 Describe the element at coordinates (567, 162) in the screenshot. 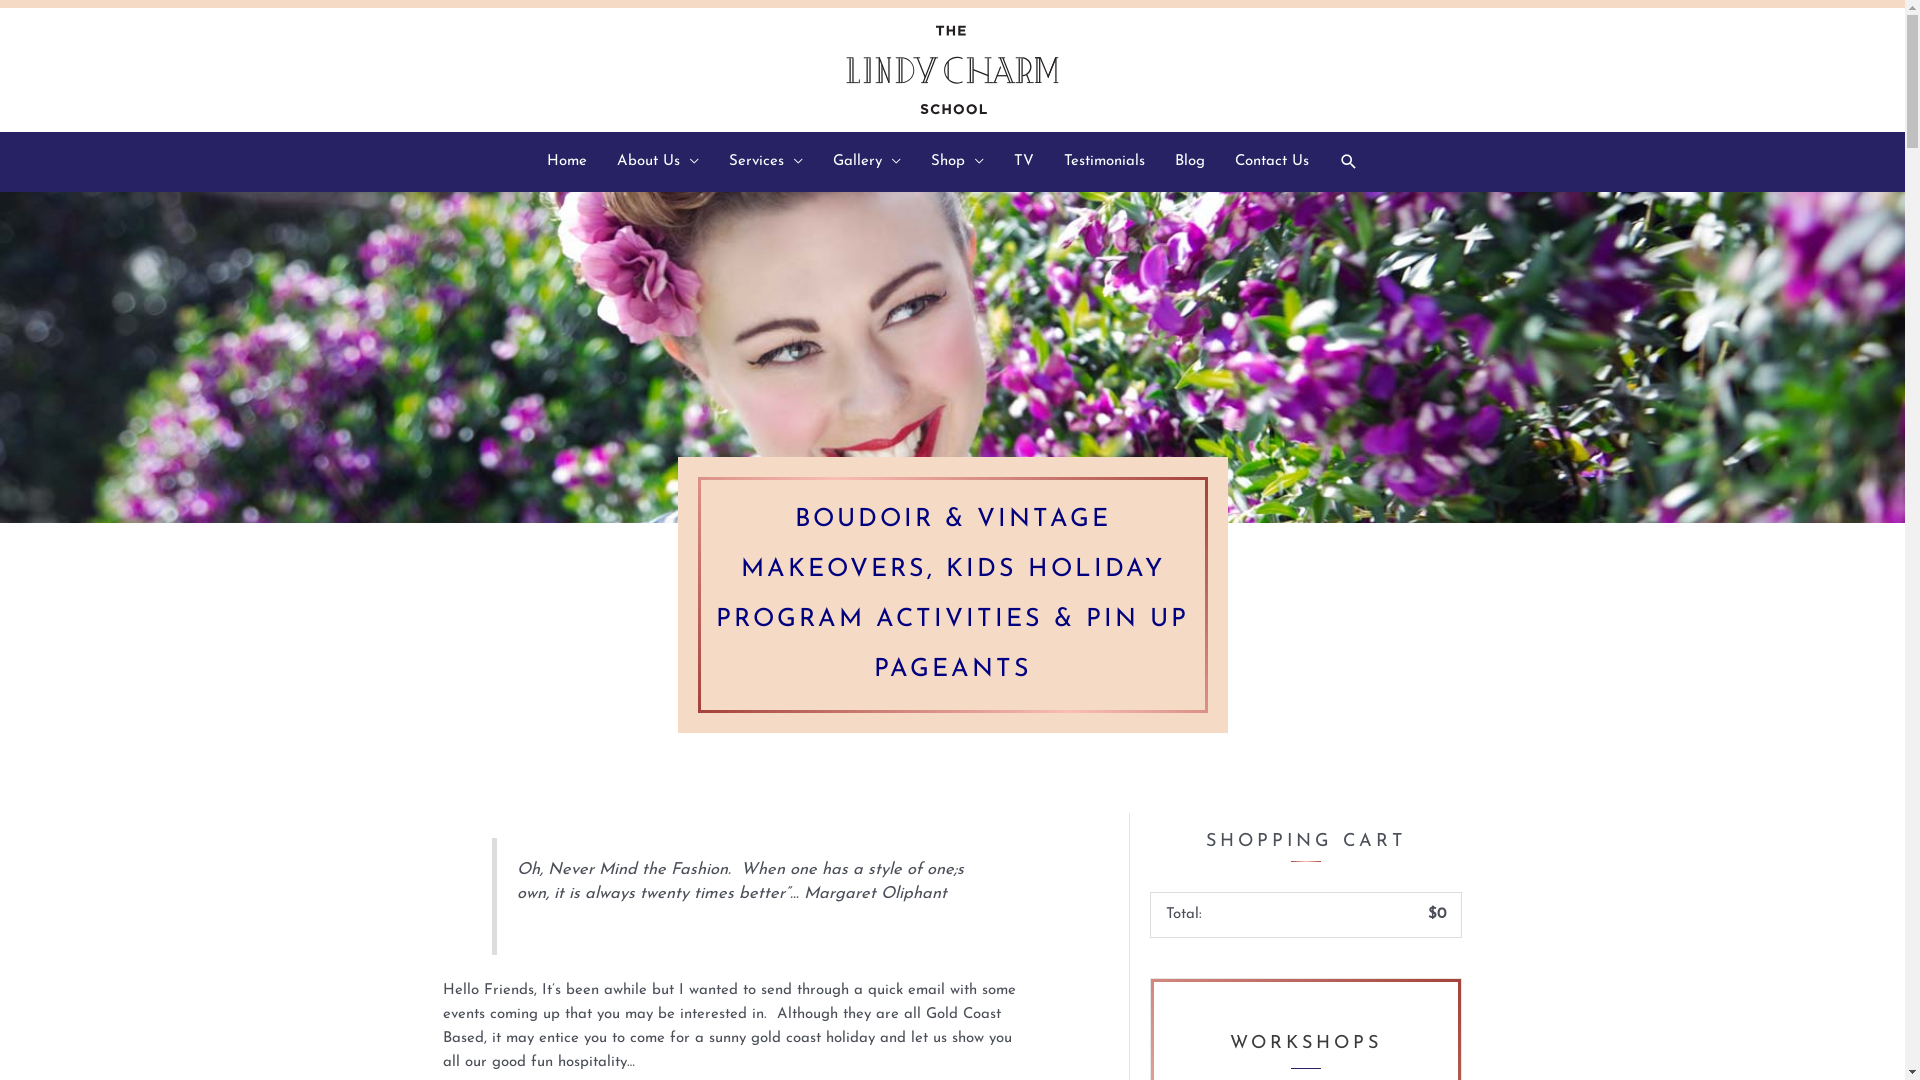

I see `Home` at that location.